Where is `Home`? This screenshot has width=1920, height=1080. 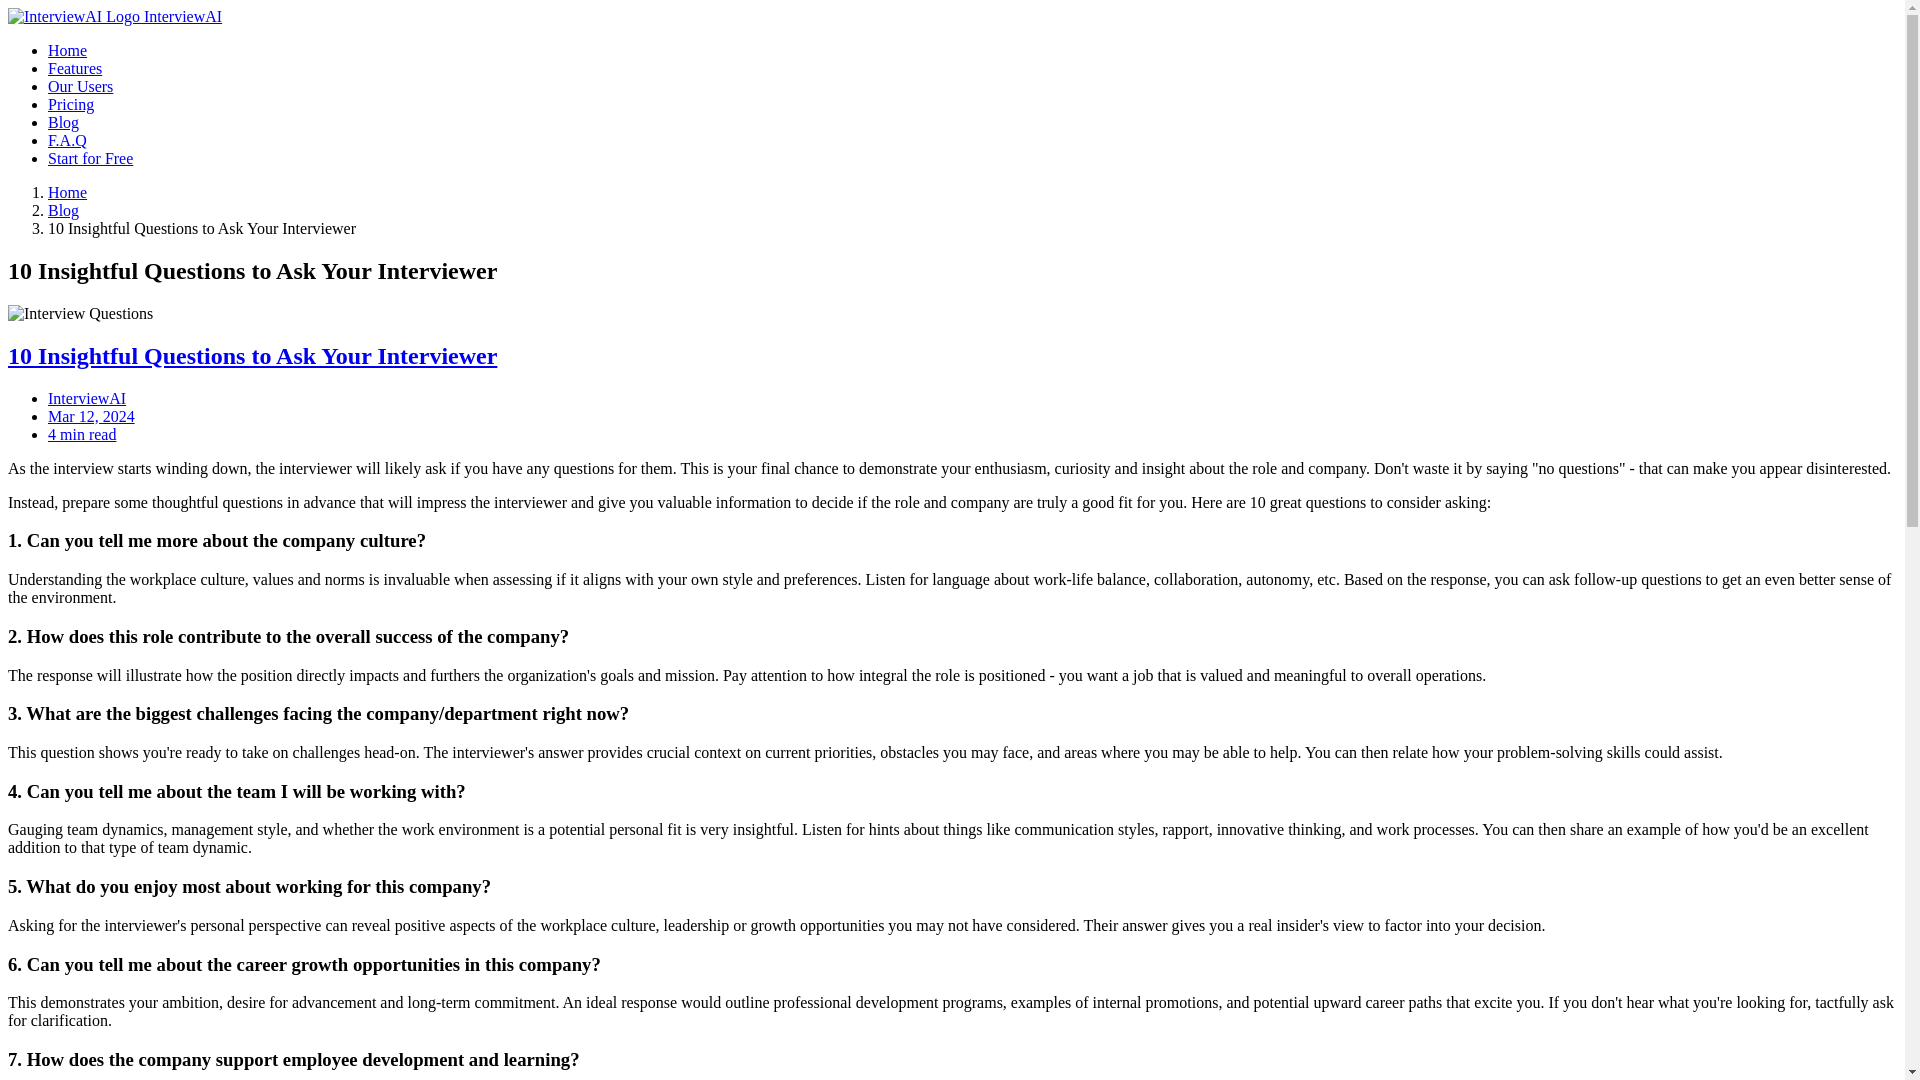 Home is located at coordinates (67, 192).